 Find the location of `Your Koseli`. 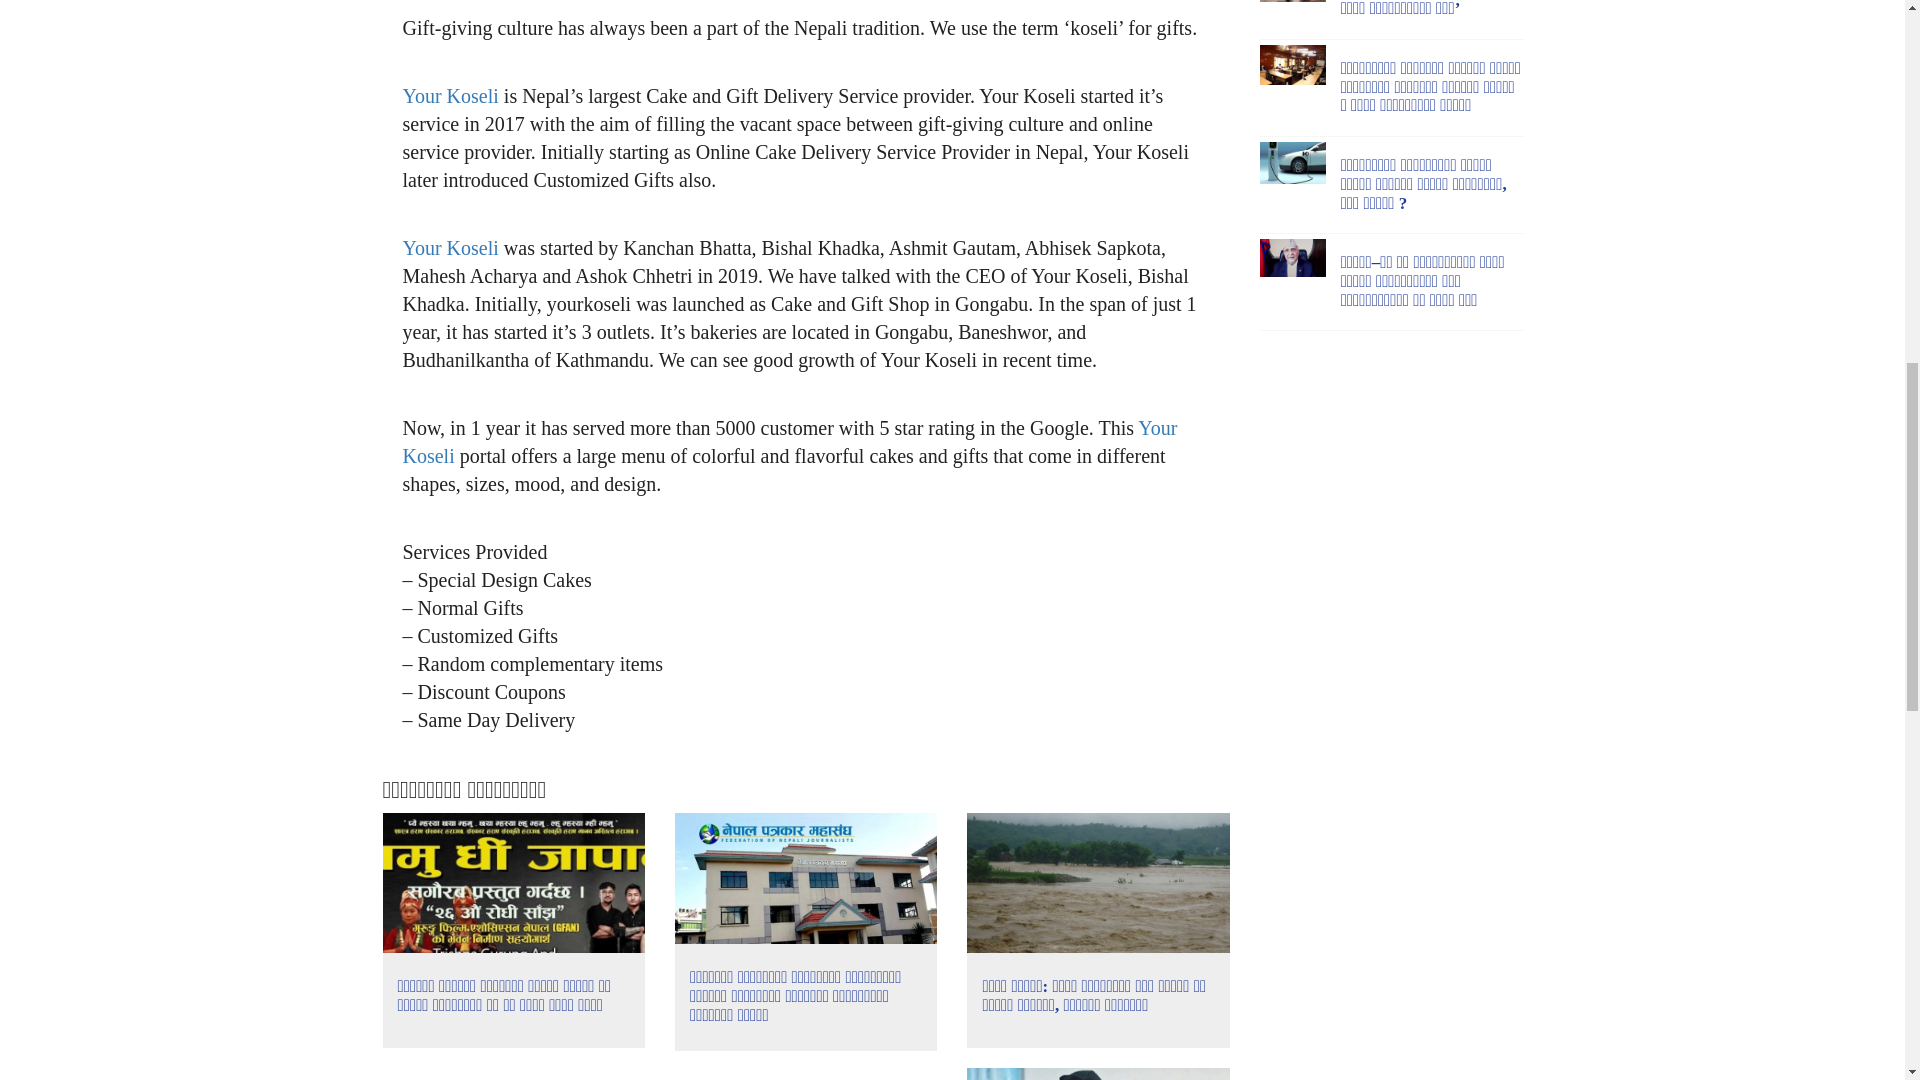

Your Koseli is located at coordinates (788, 441).